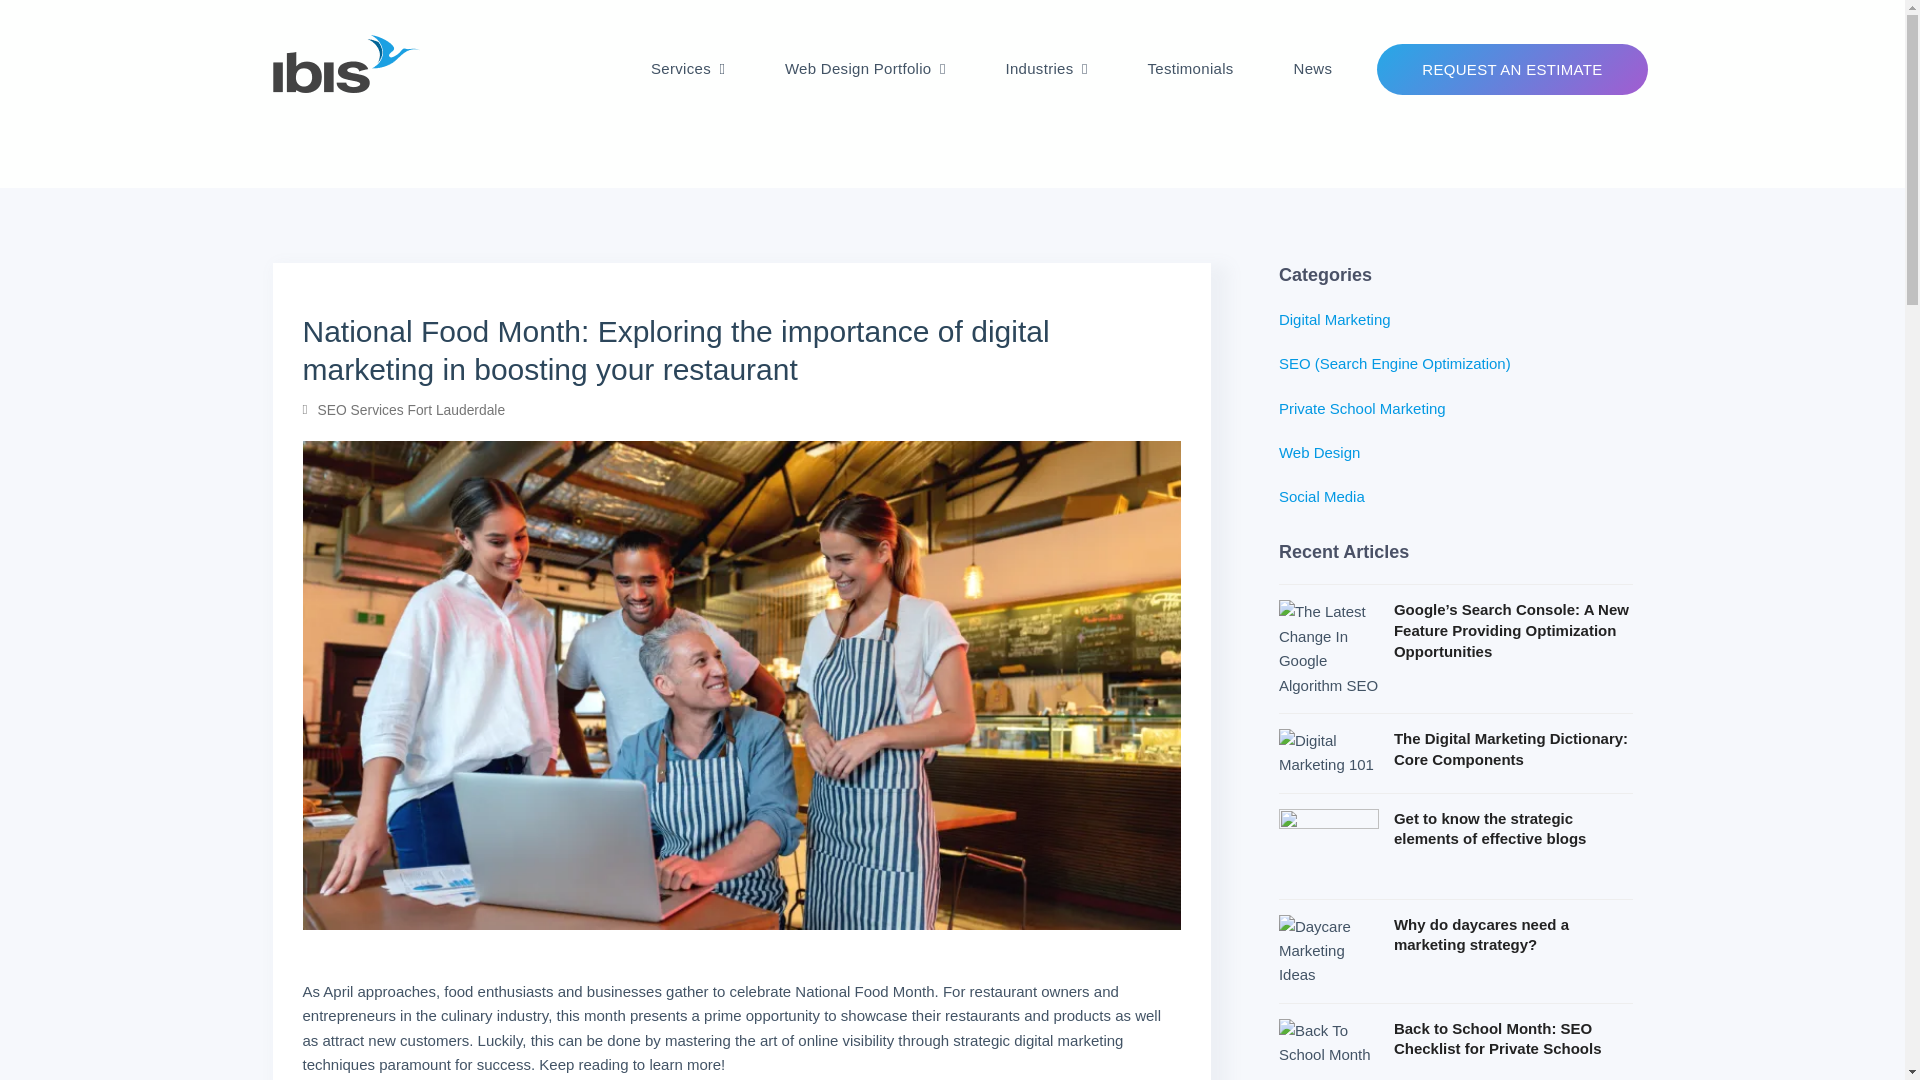 The height and width of the screenshot is (1080, 1920). Describe the element at coordinates (1456, 846) in the screenshot. I see `Get to know the strategic elements of effective blogs` at that location.